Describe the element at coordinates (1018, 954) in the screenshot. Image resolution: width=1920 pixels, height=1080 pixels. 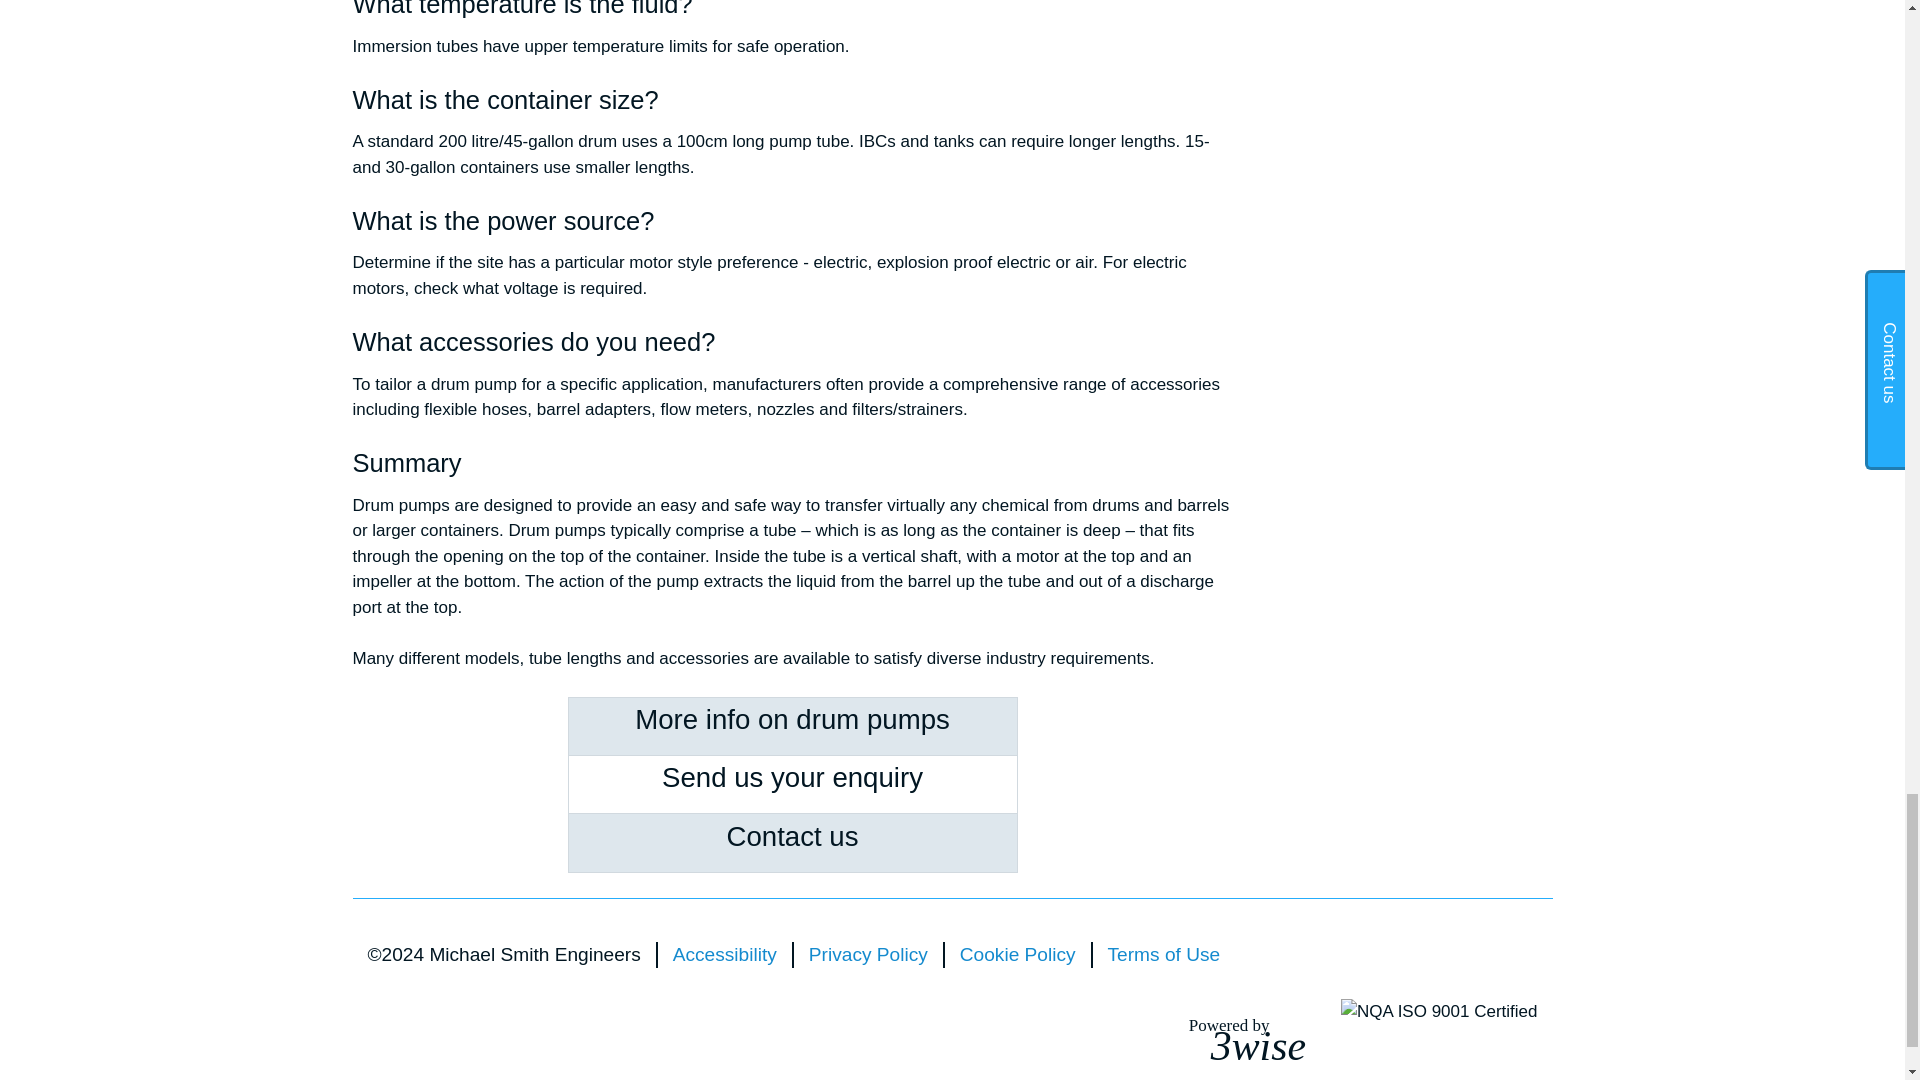
I see `Accessibility` at that location.